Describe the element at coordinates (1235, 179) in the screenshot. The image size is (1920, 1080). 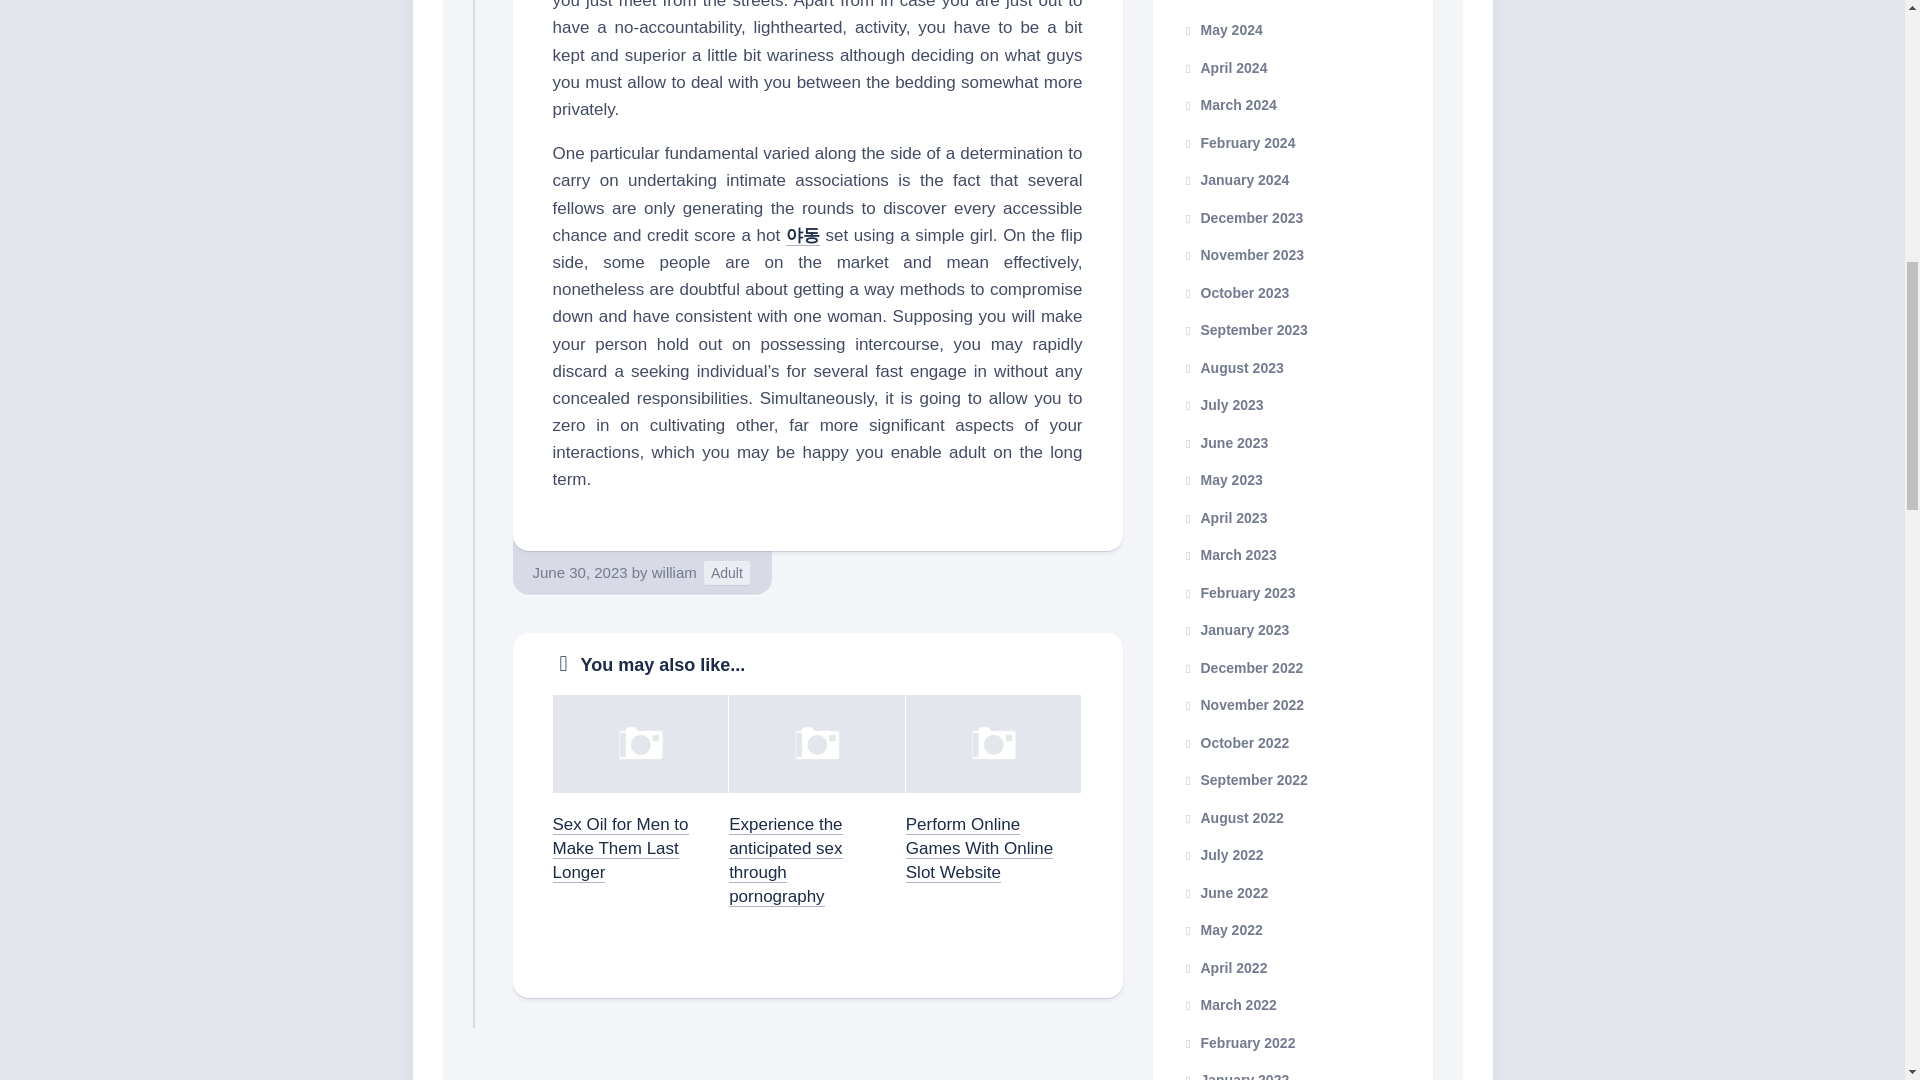
I see `January 2024` at that location.